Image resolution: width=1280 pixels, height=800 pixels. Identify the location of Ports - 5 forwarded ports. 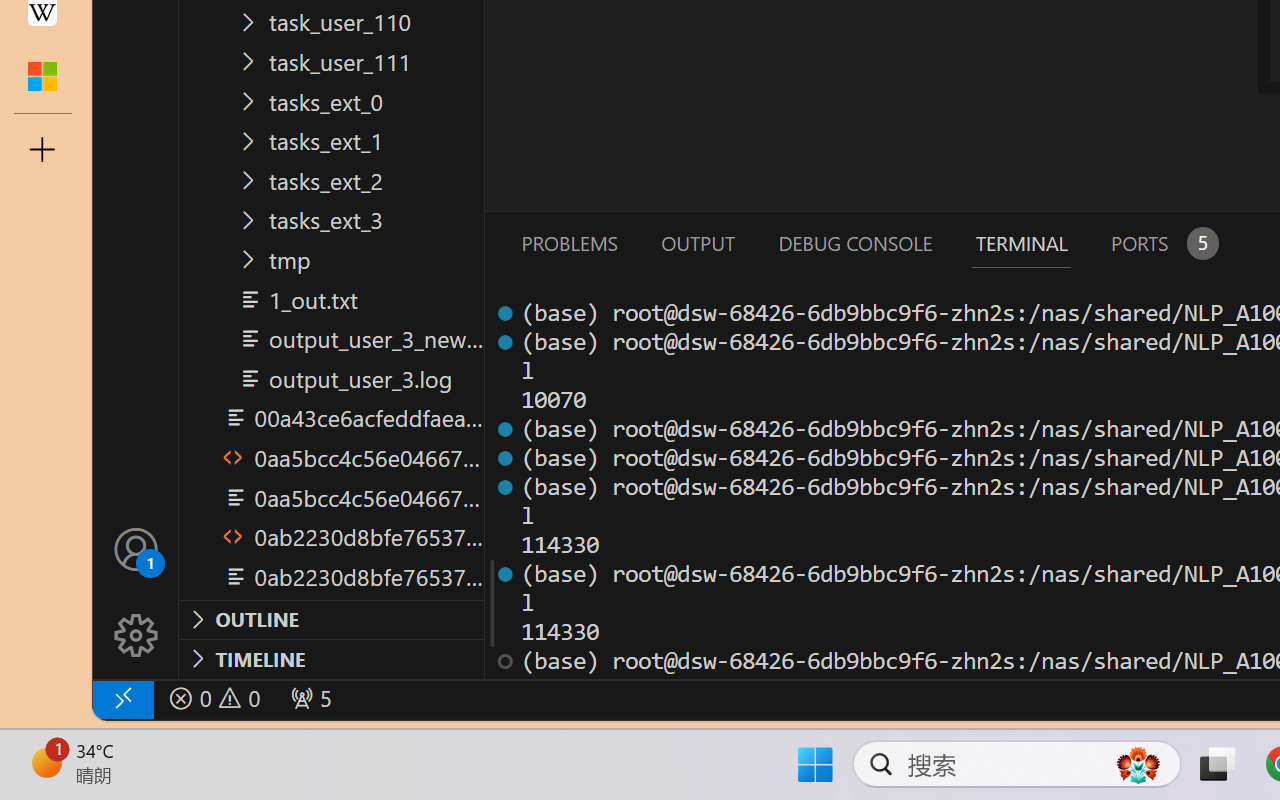
(1162, 243).